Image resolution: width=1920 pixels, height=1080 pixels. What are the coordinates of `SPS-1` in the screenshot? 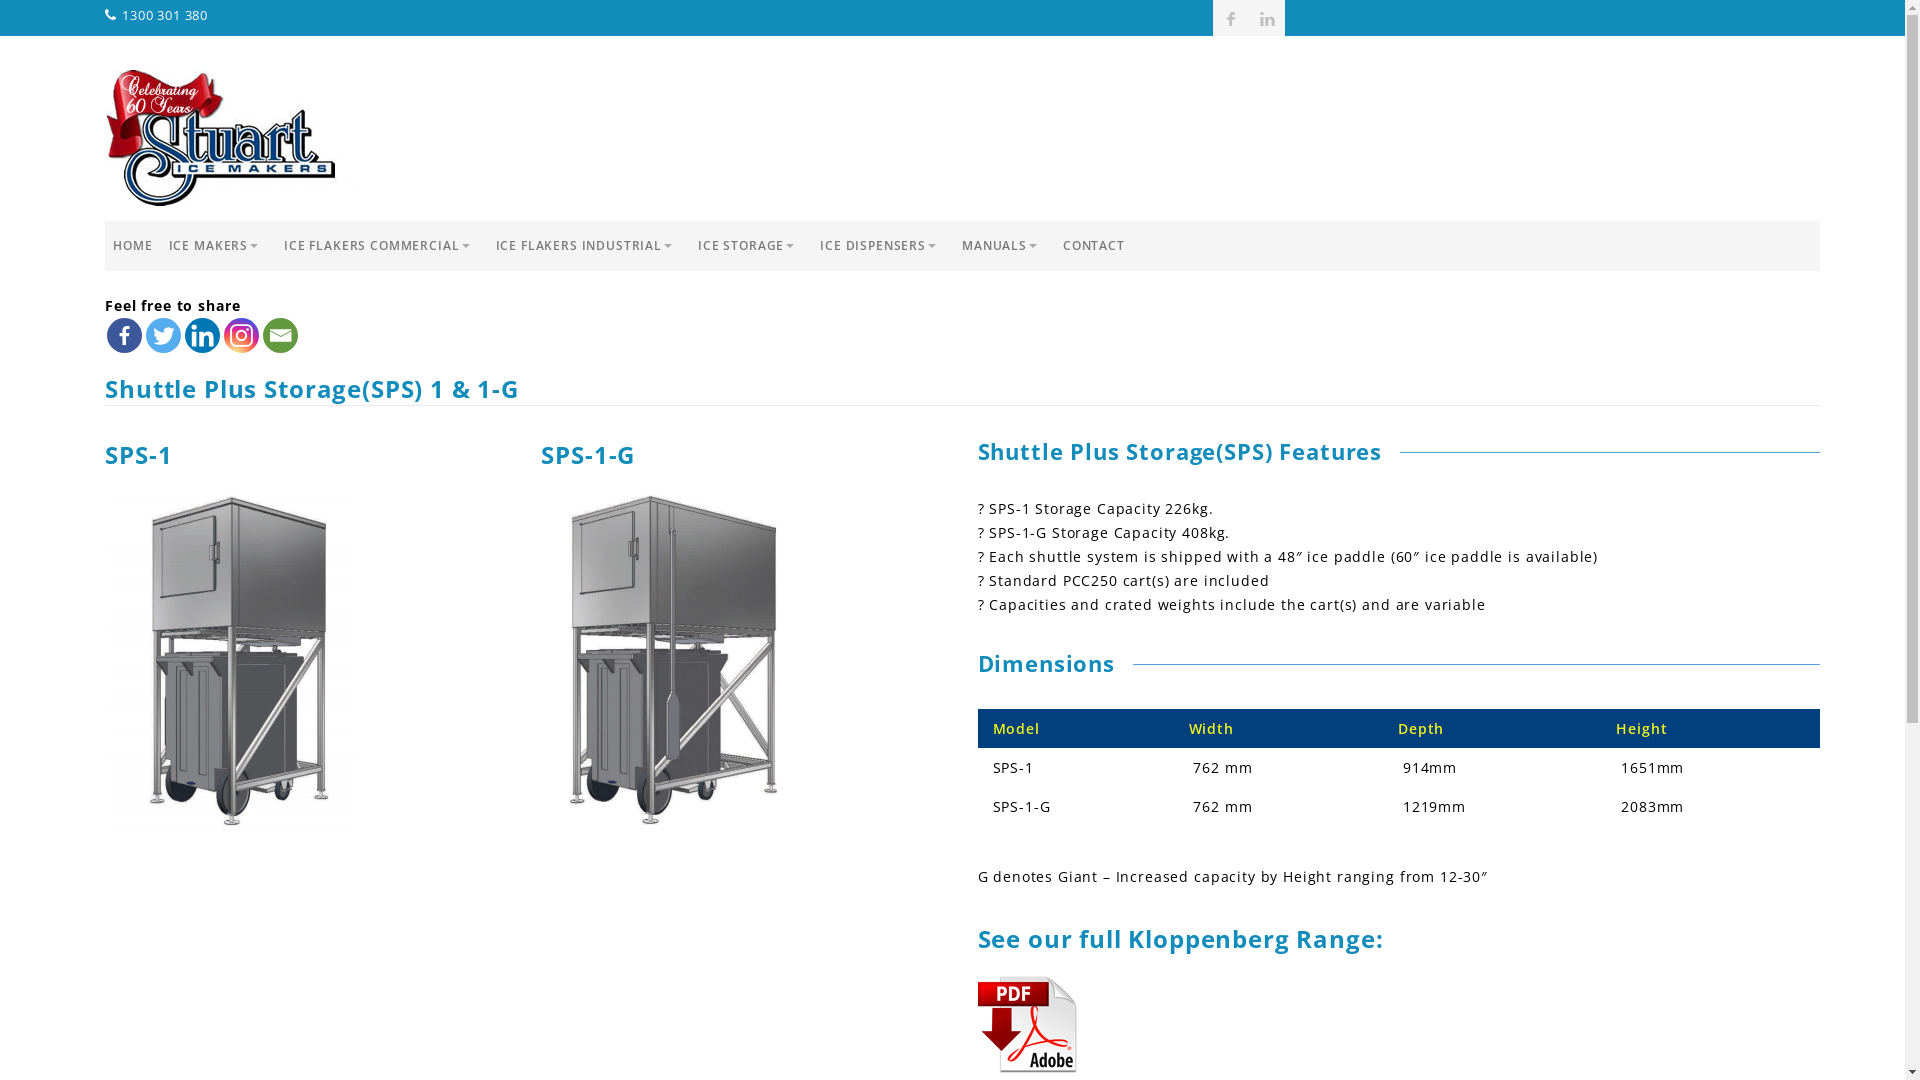 It's located at (230, 661).